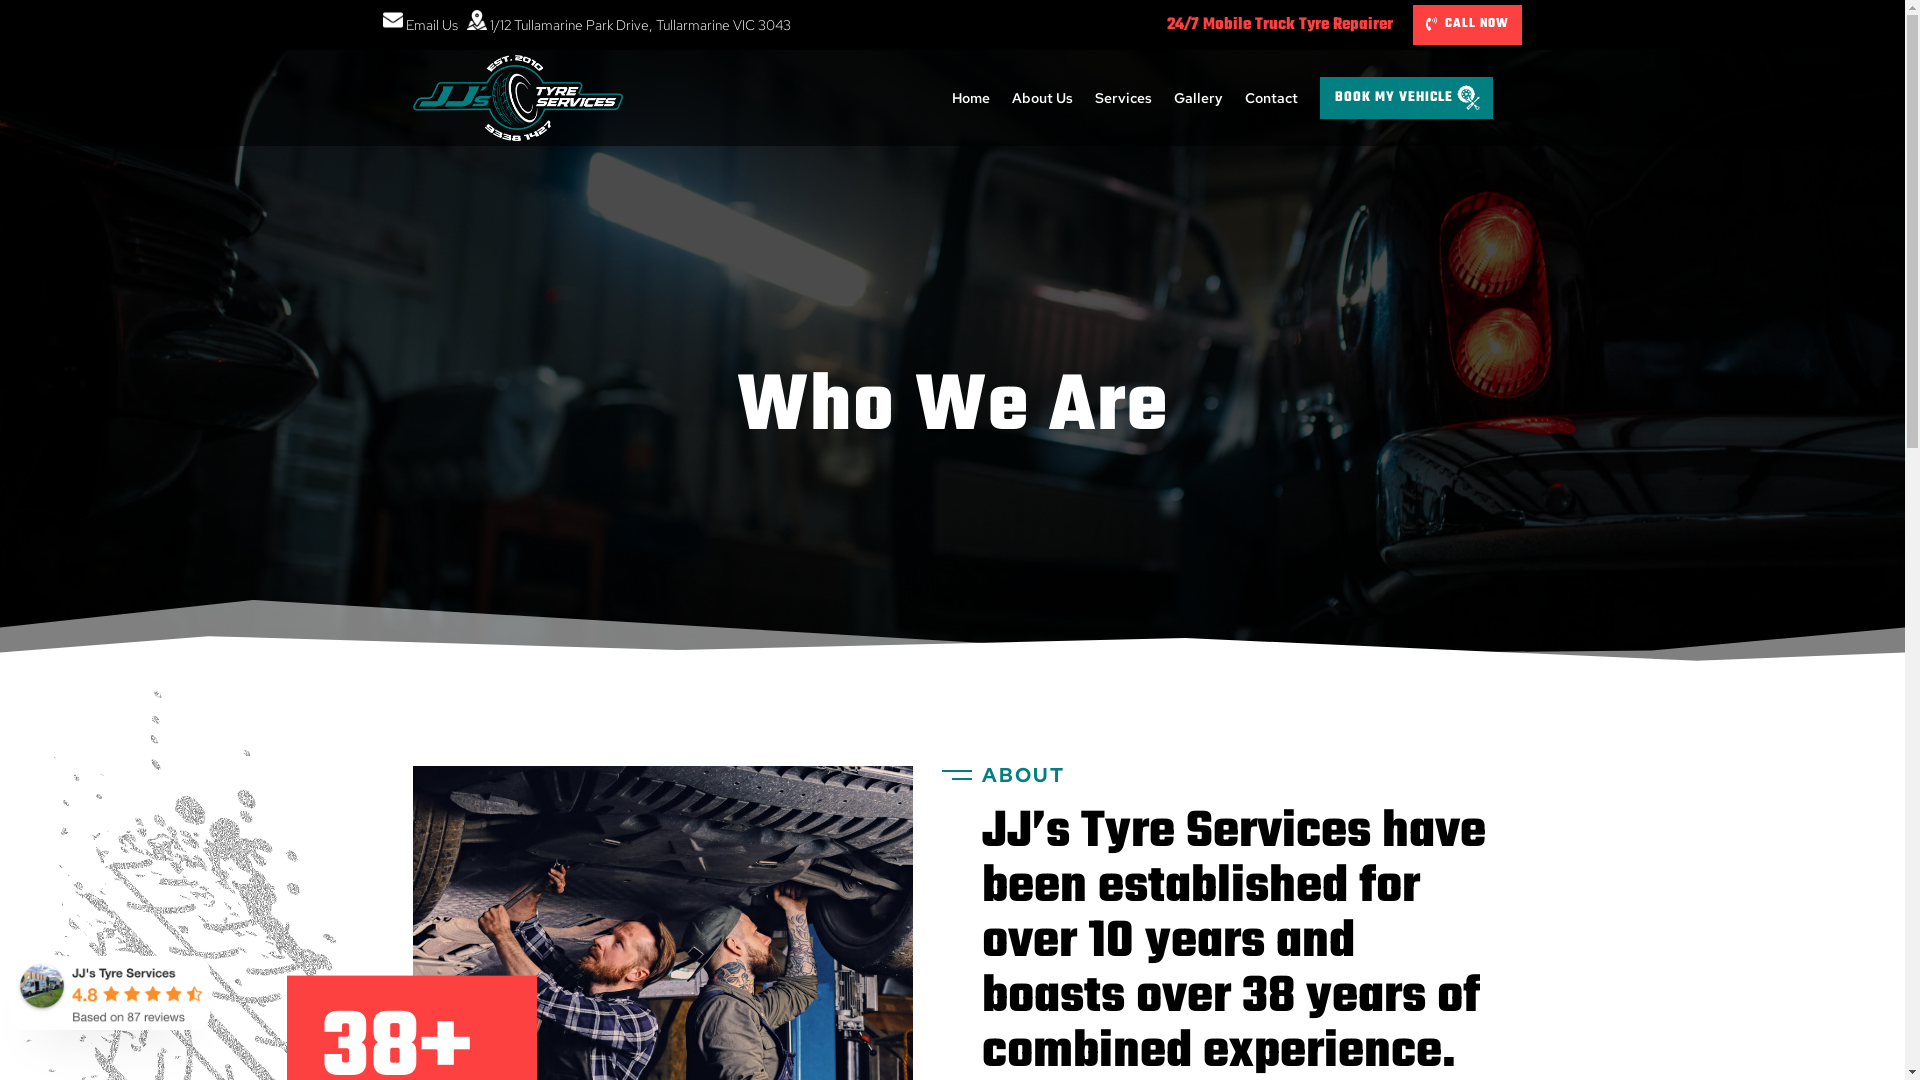 This screenshot has width=1920, height=1080. What do you see at coordinates (110, 993) in the screenshot?
I see `jjs-tyre-services-google-reviews` at bounding box center [110, 993].